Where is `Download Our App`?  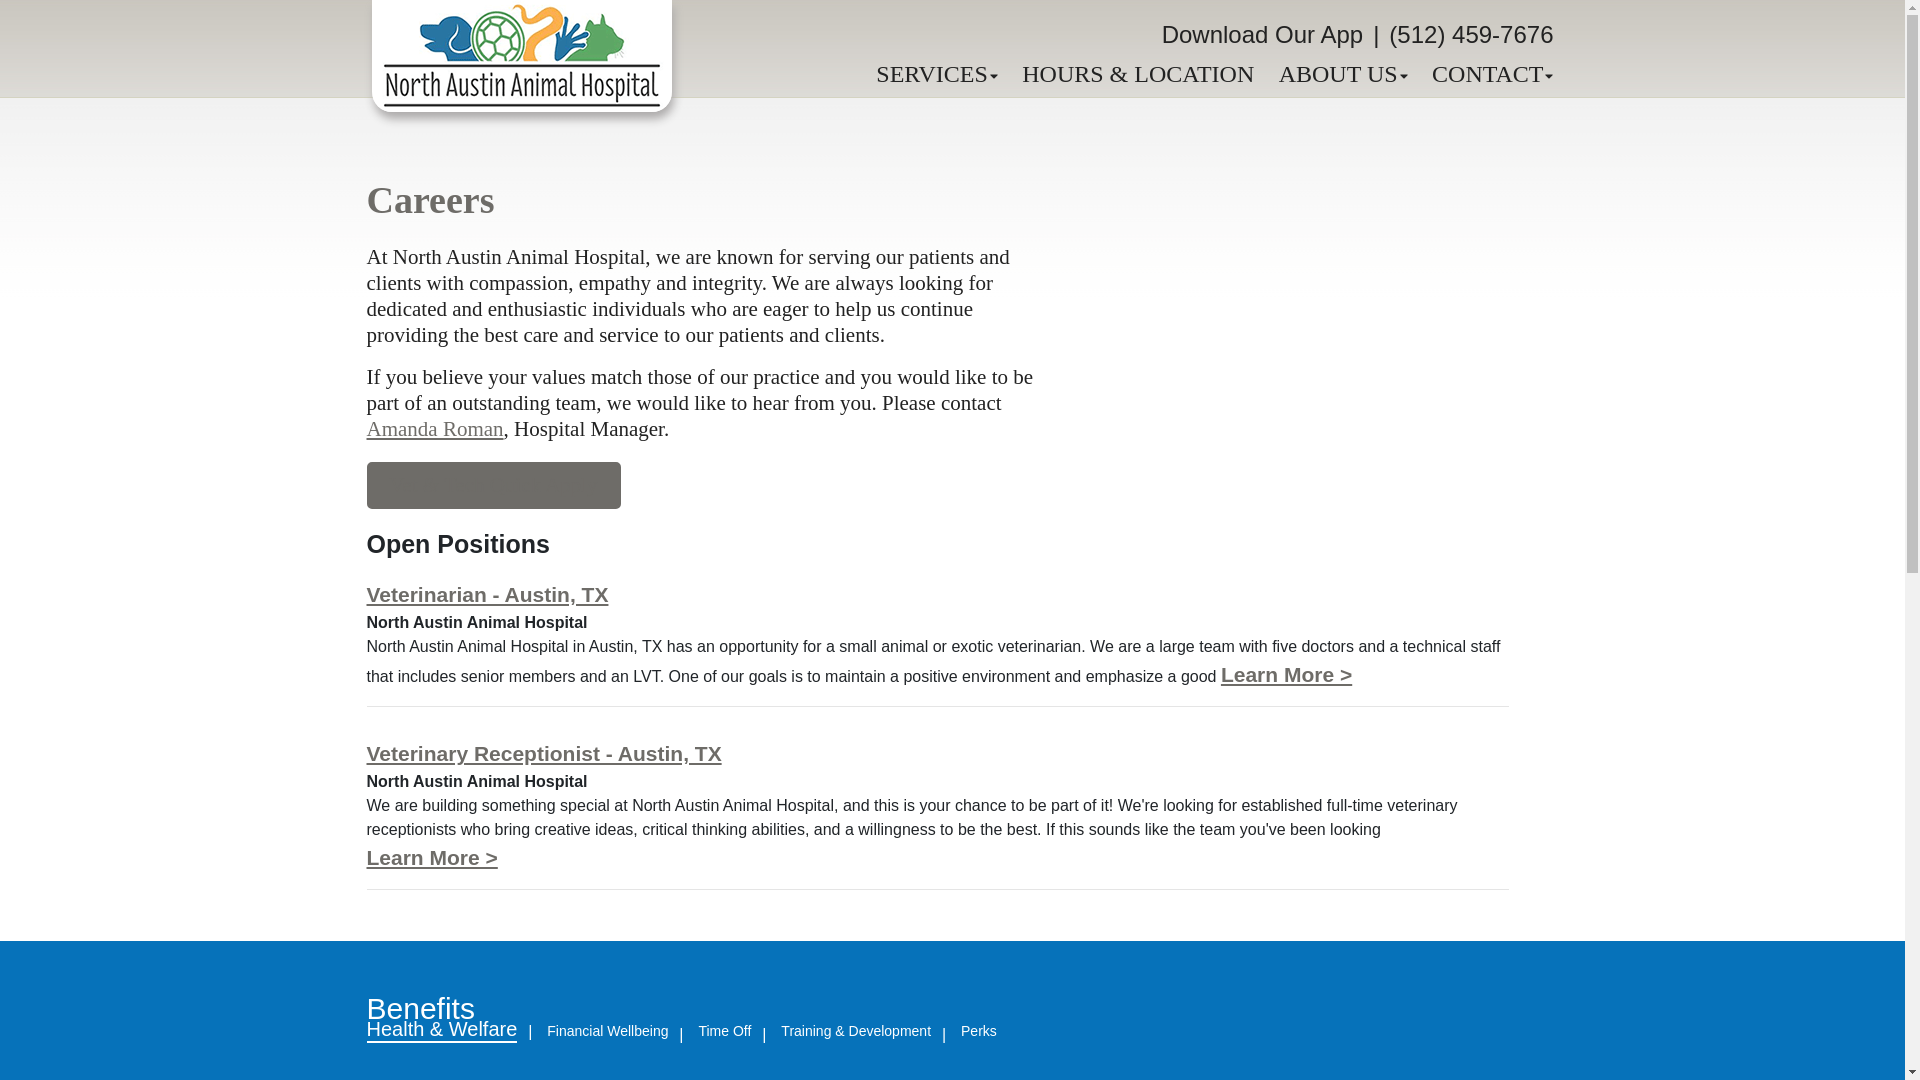
Download Our App is located at coordinates (1262, 34).